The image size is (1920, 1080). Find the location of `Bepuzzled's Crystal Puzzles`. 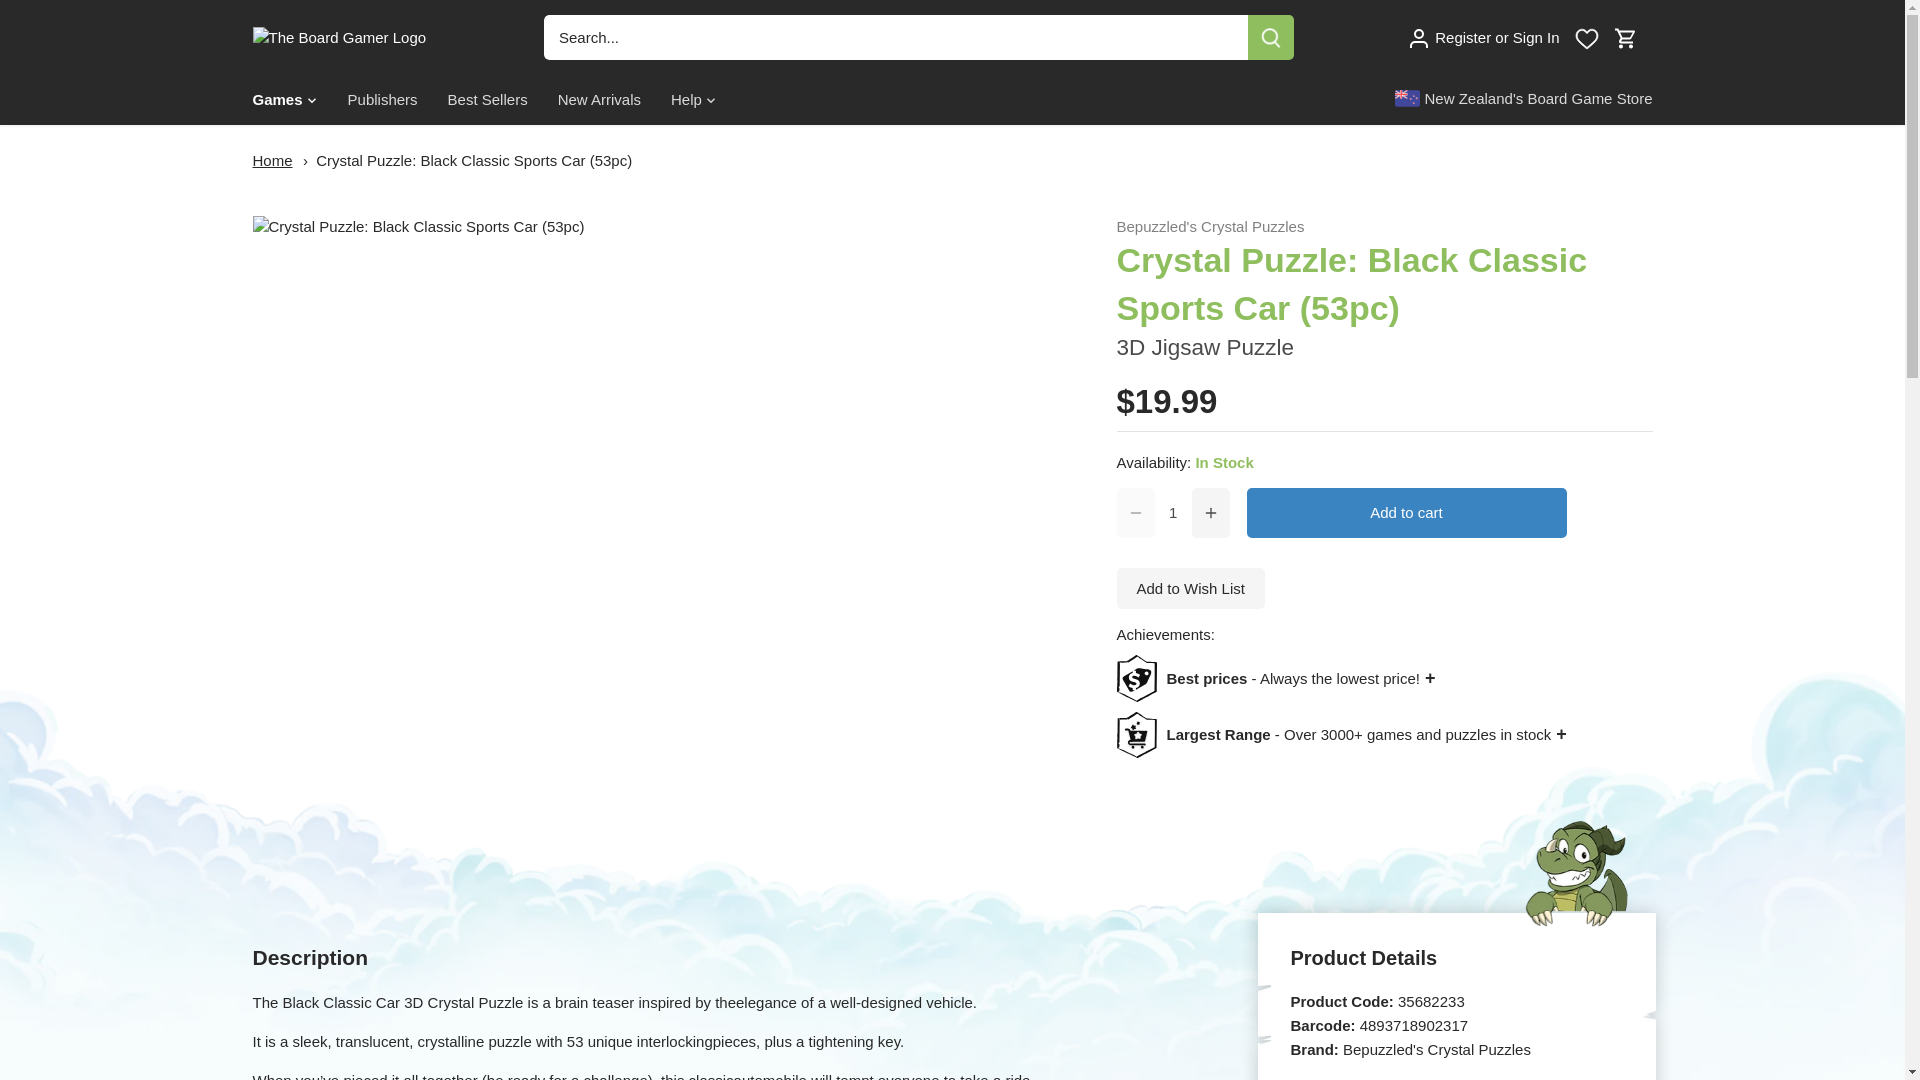

Bepuzzled's Crystal Puzzles is located at coordinates (1209, 226).